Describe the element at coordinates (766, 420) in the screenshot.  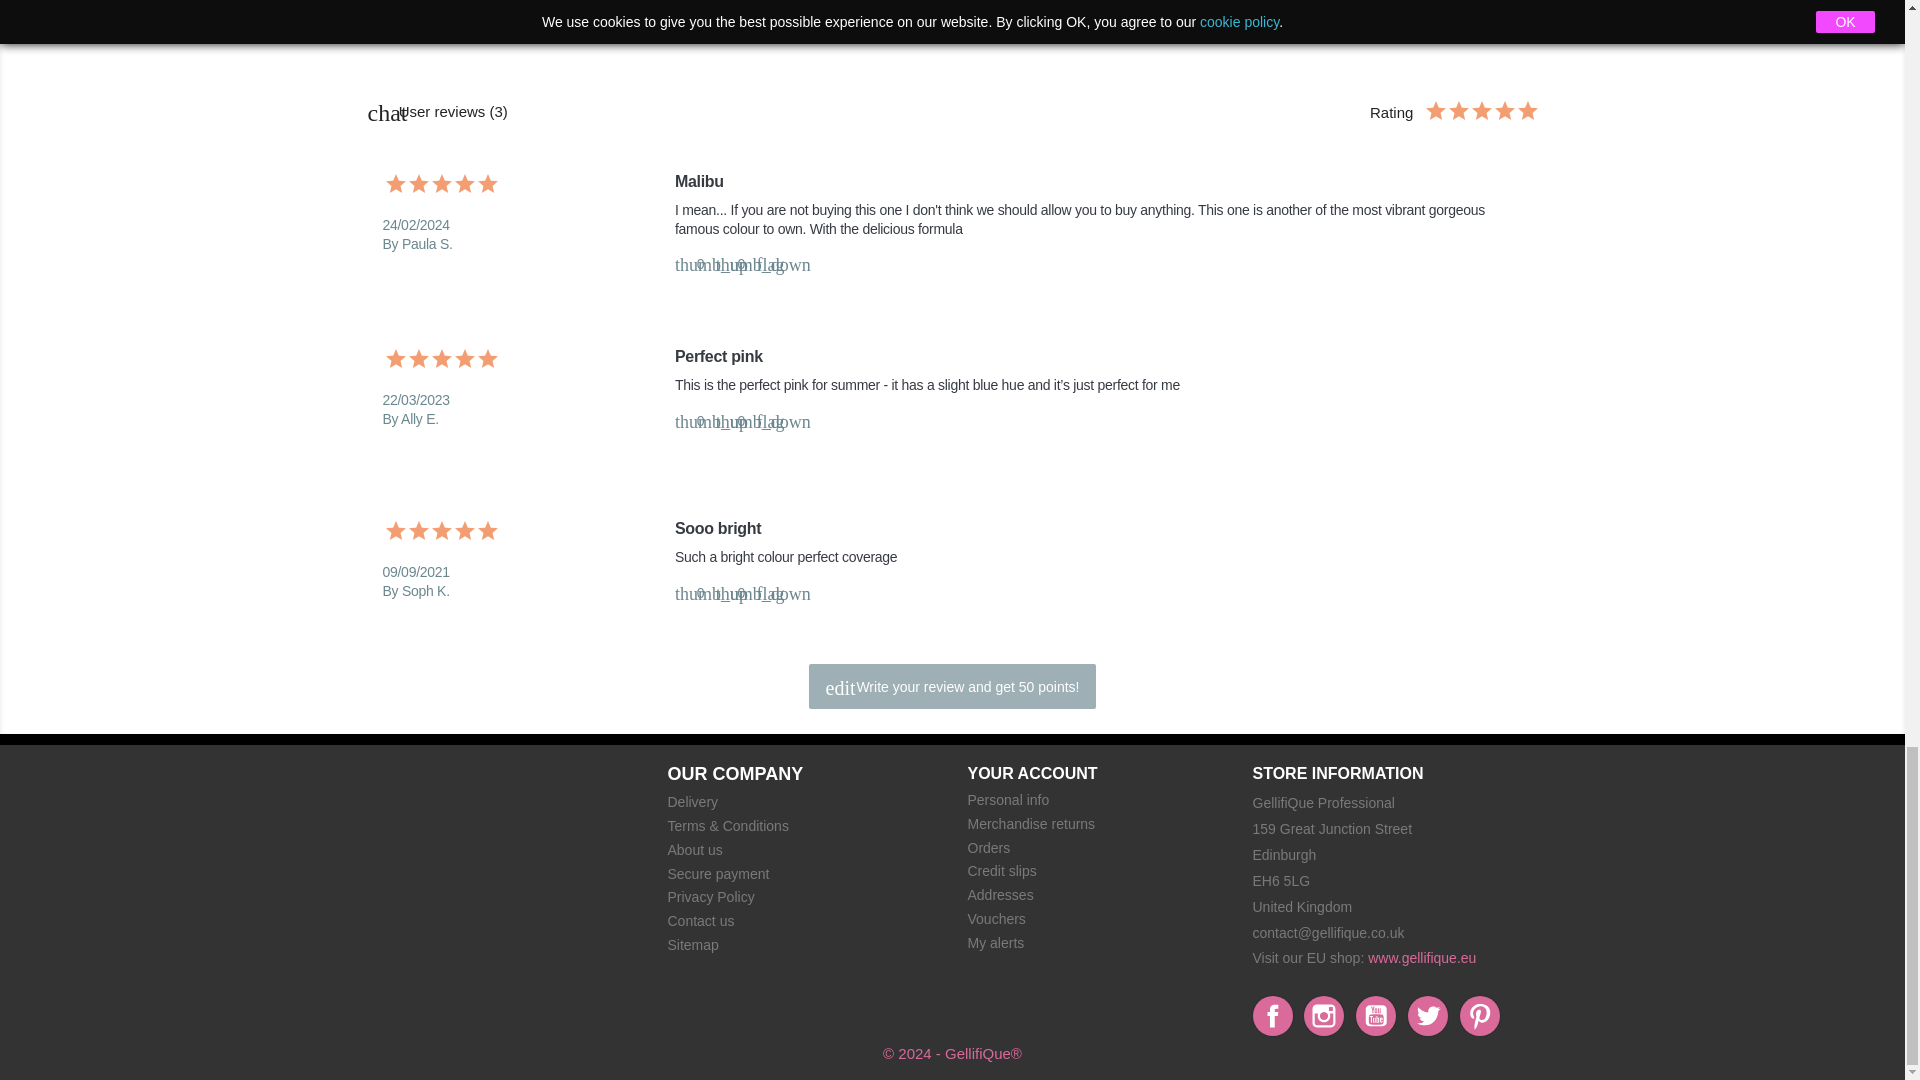
I see `Report abuse` at that location.